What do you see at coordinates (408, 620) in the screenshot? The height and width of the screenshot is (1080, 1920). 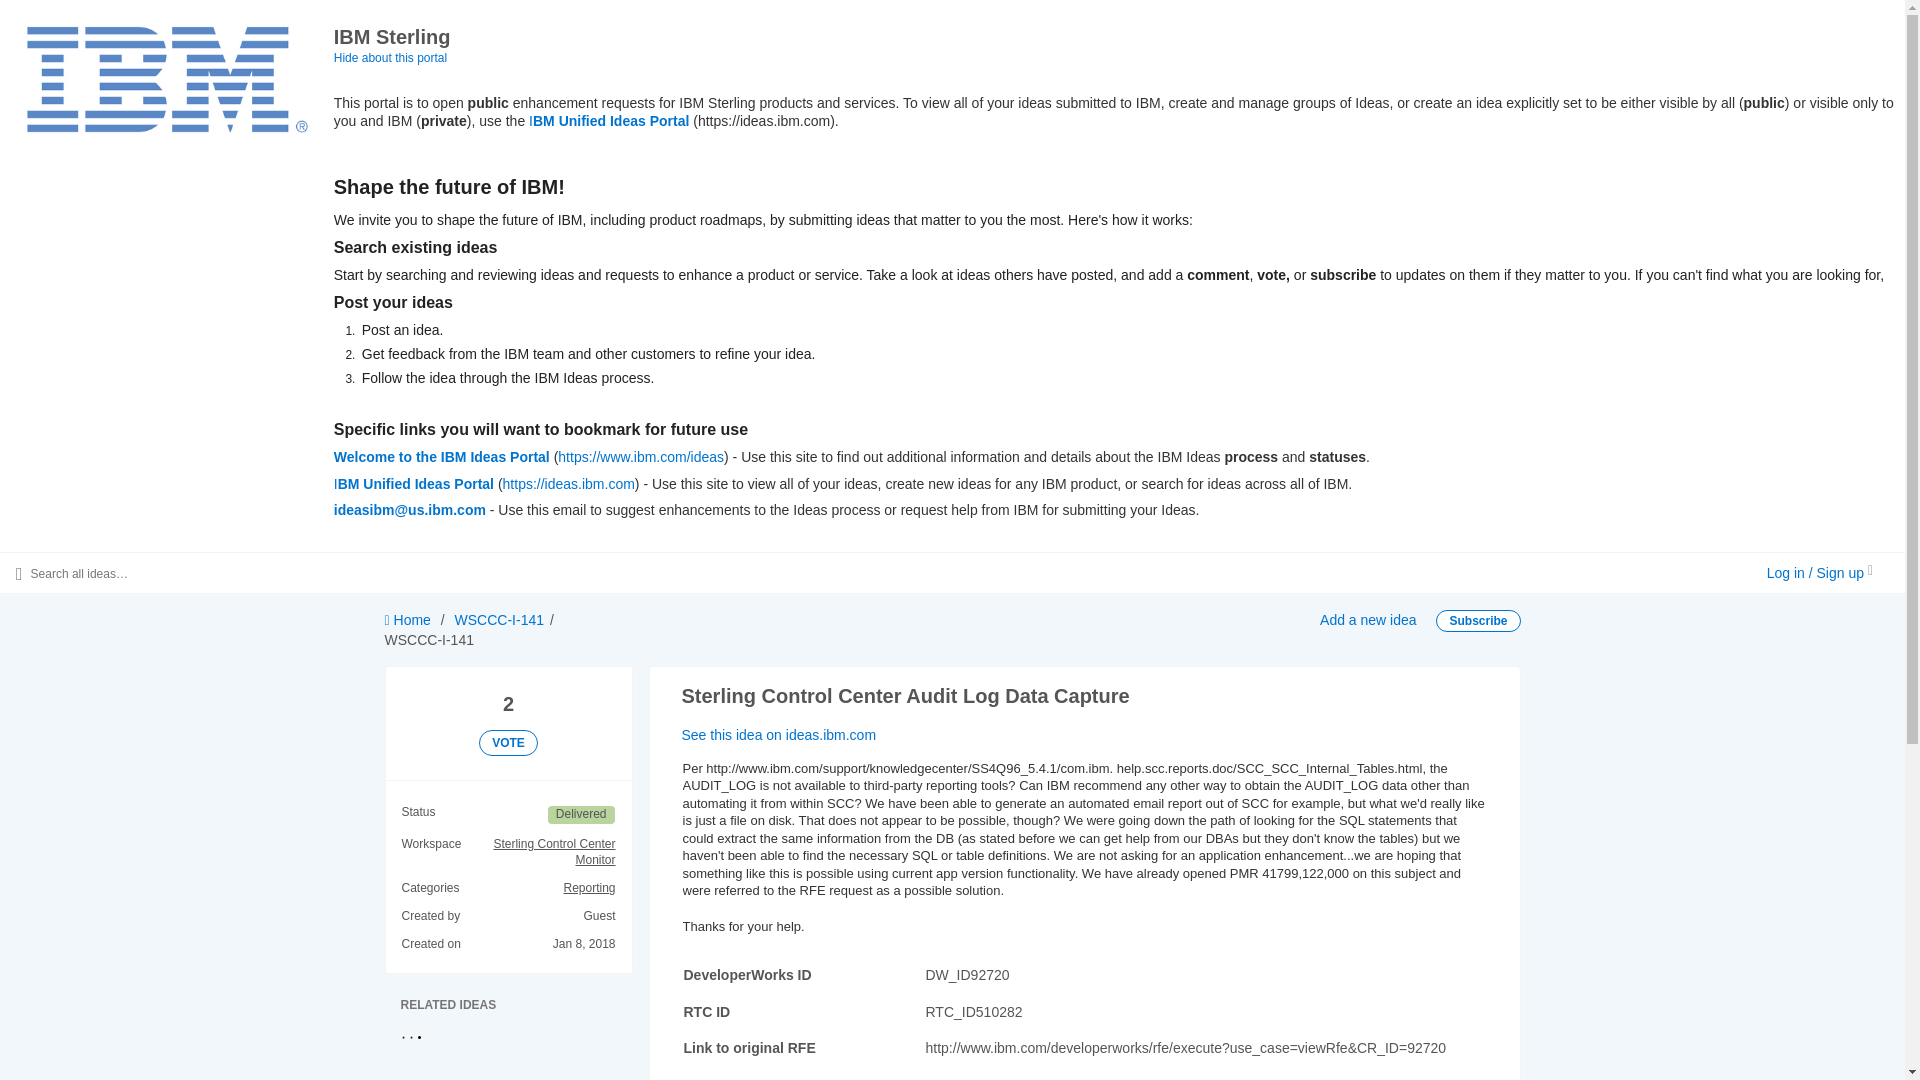 I see `Home` at bounding box center [408, 620].